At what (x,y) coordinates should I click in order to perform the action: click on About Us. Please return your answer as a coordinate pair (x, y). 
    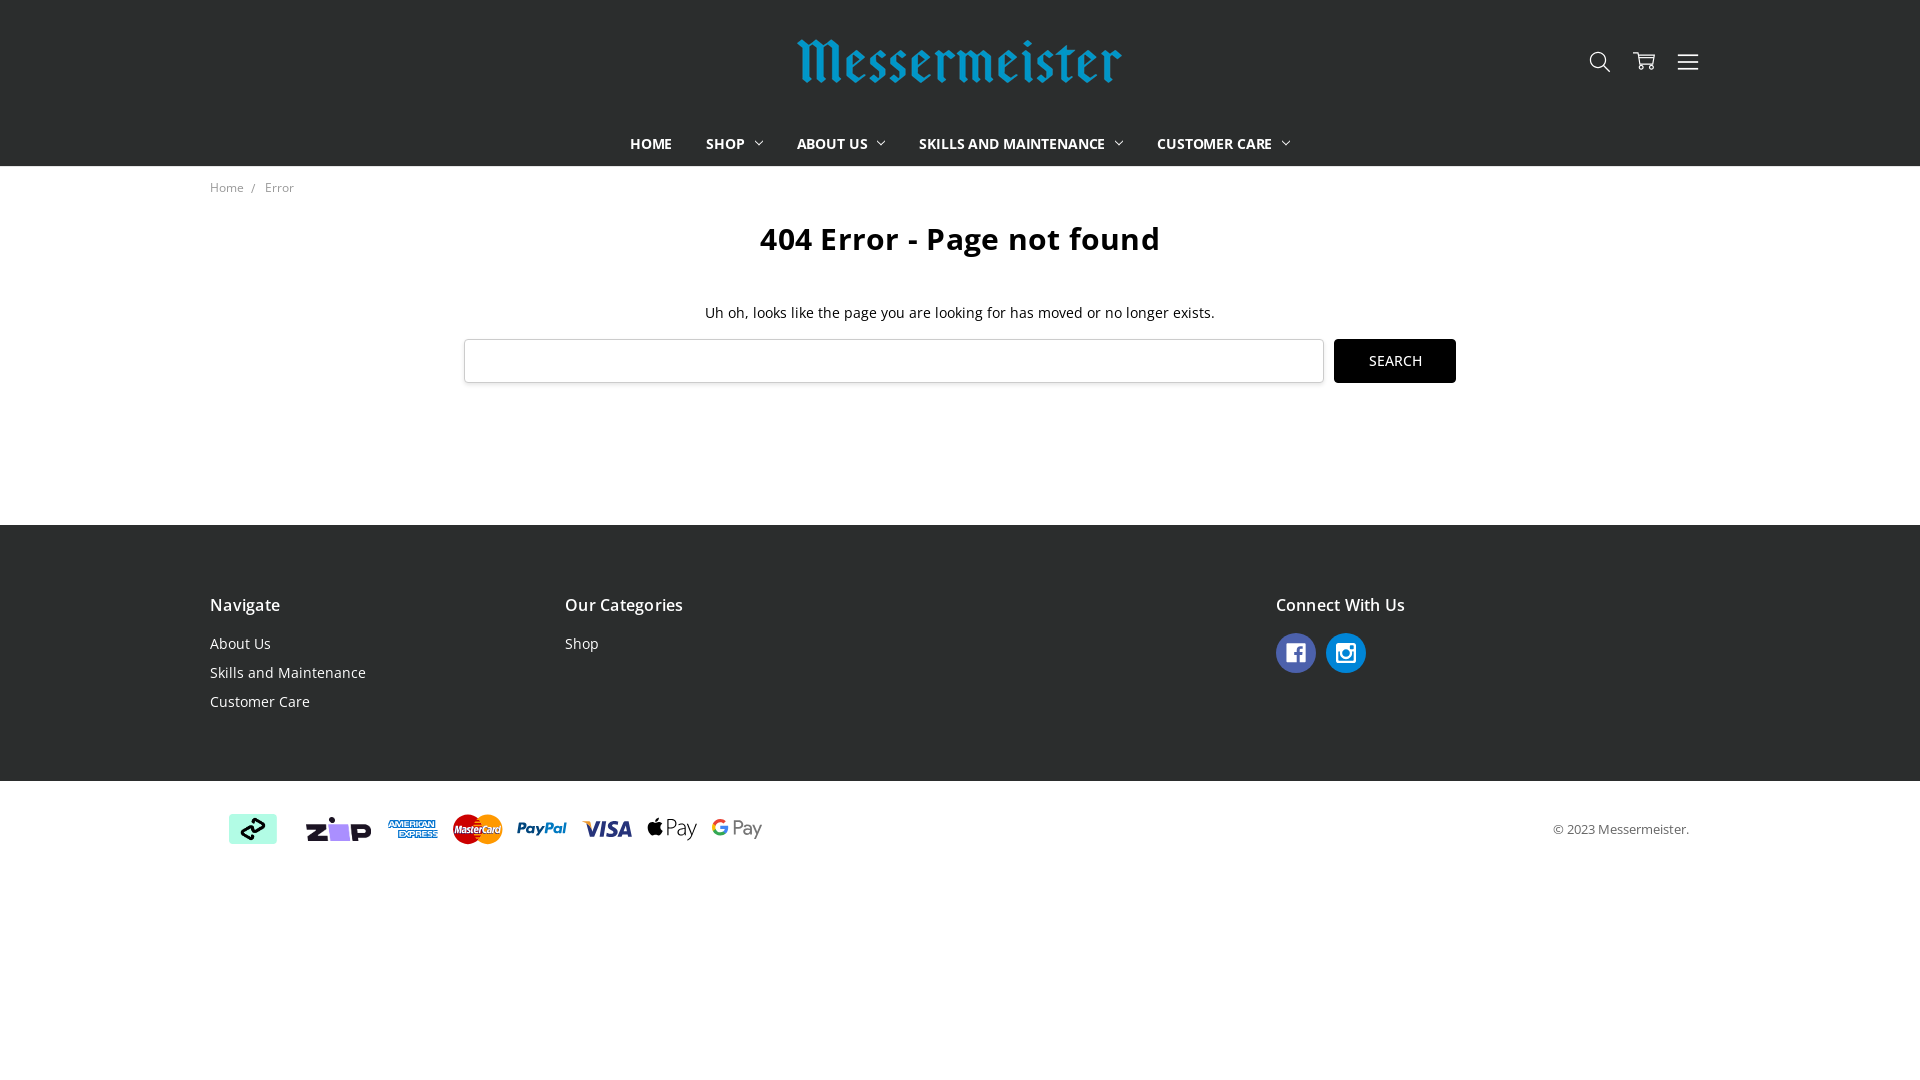
    Looking at the image, I should click on (240, 644).